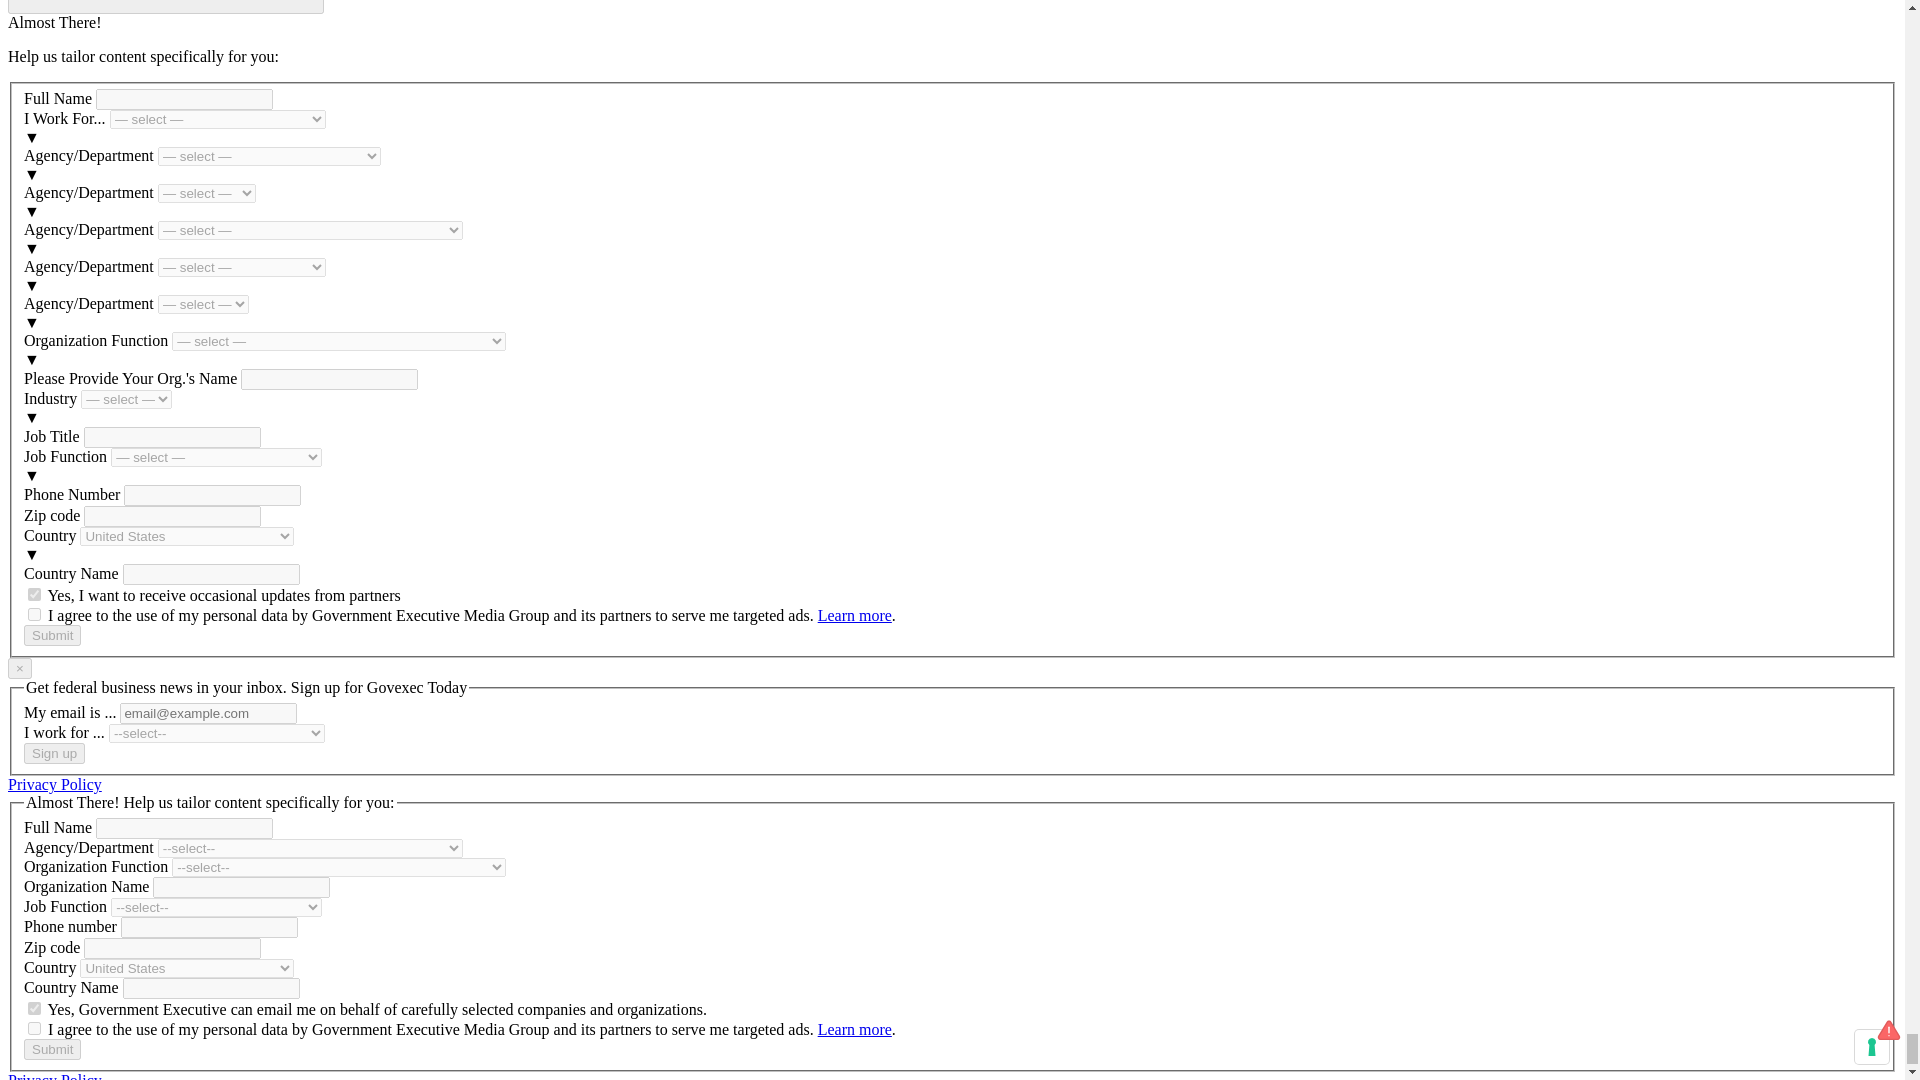 The height and width of the screenshot is (1080, 1920). I want to click on on, so click(34, 1028).